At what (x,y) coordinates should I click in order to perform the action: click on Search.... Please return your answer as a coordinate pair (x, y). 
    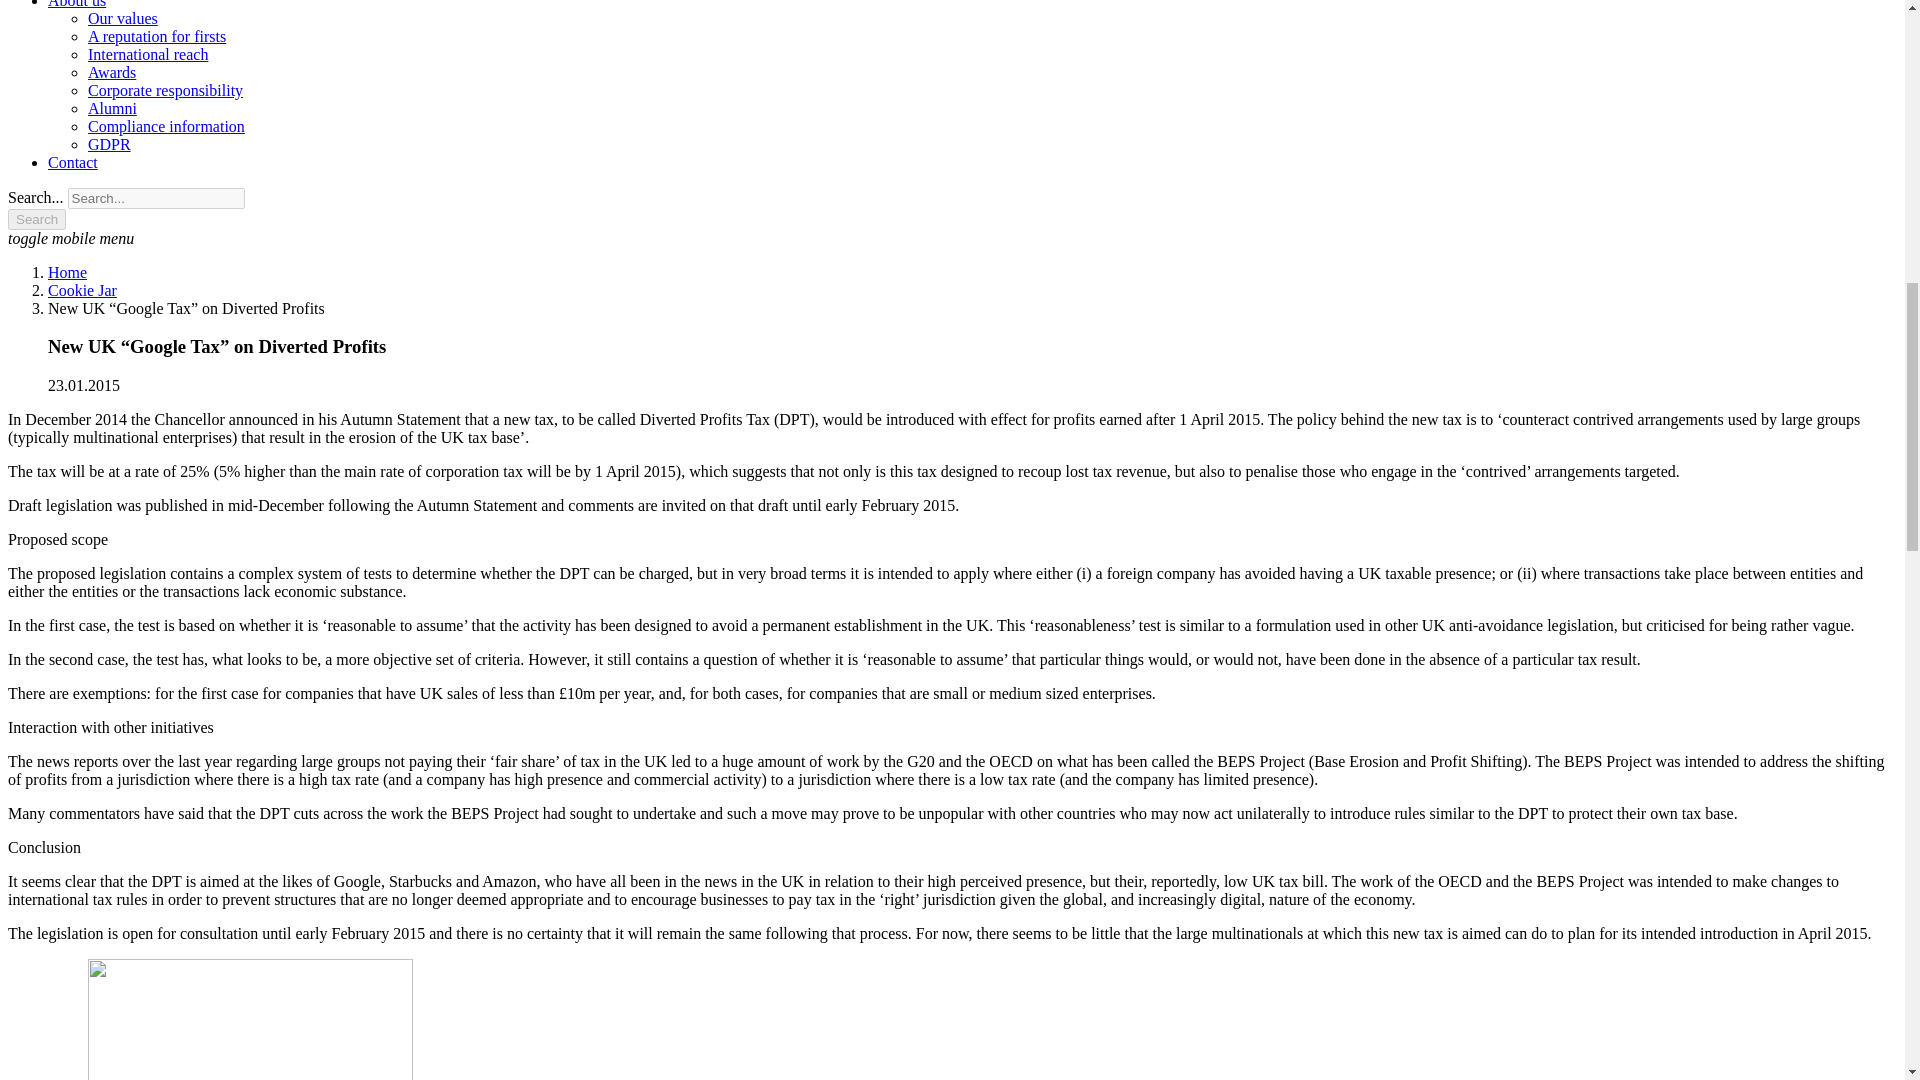
    Looking at the image, I should click on (156, 198).